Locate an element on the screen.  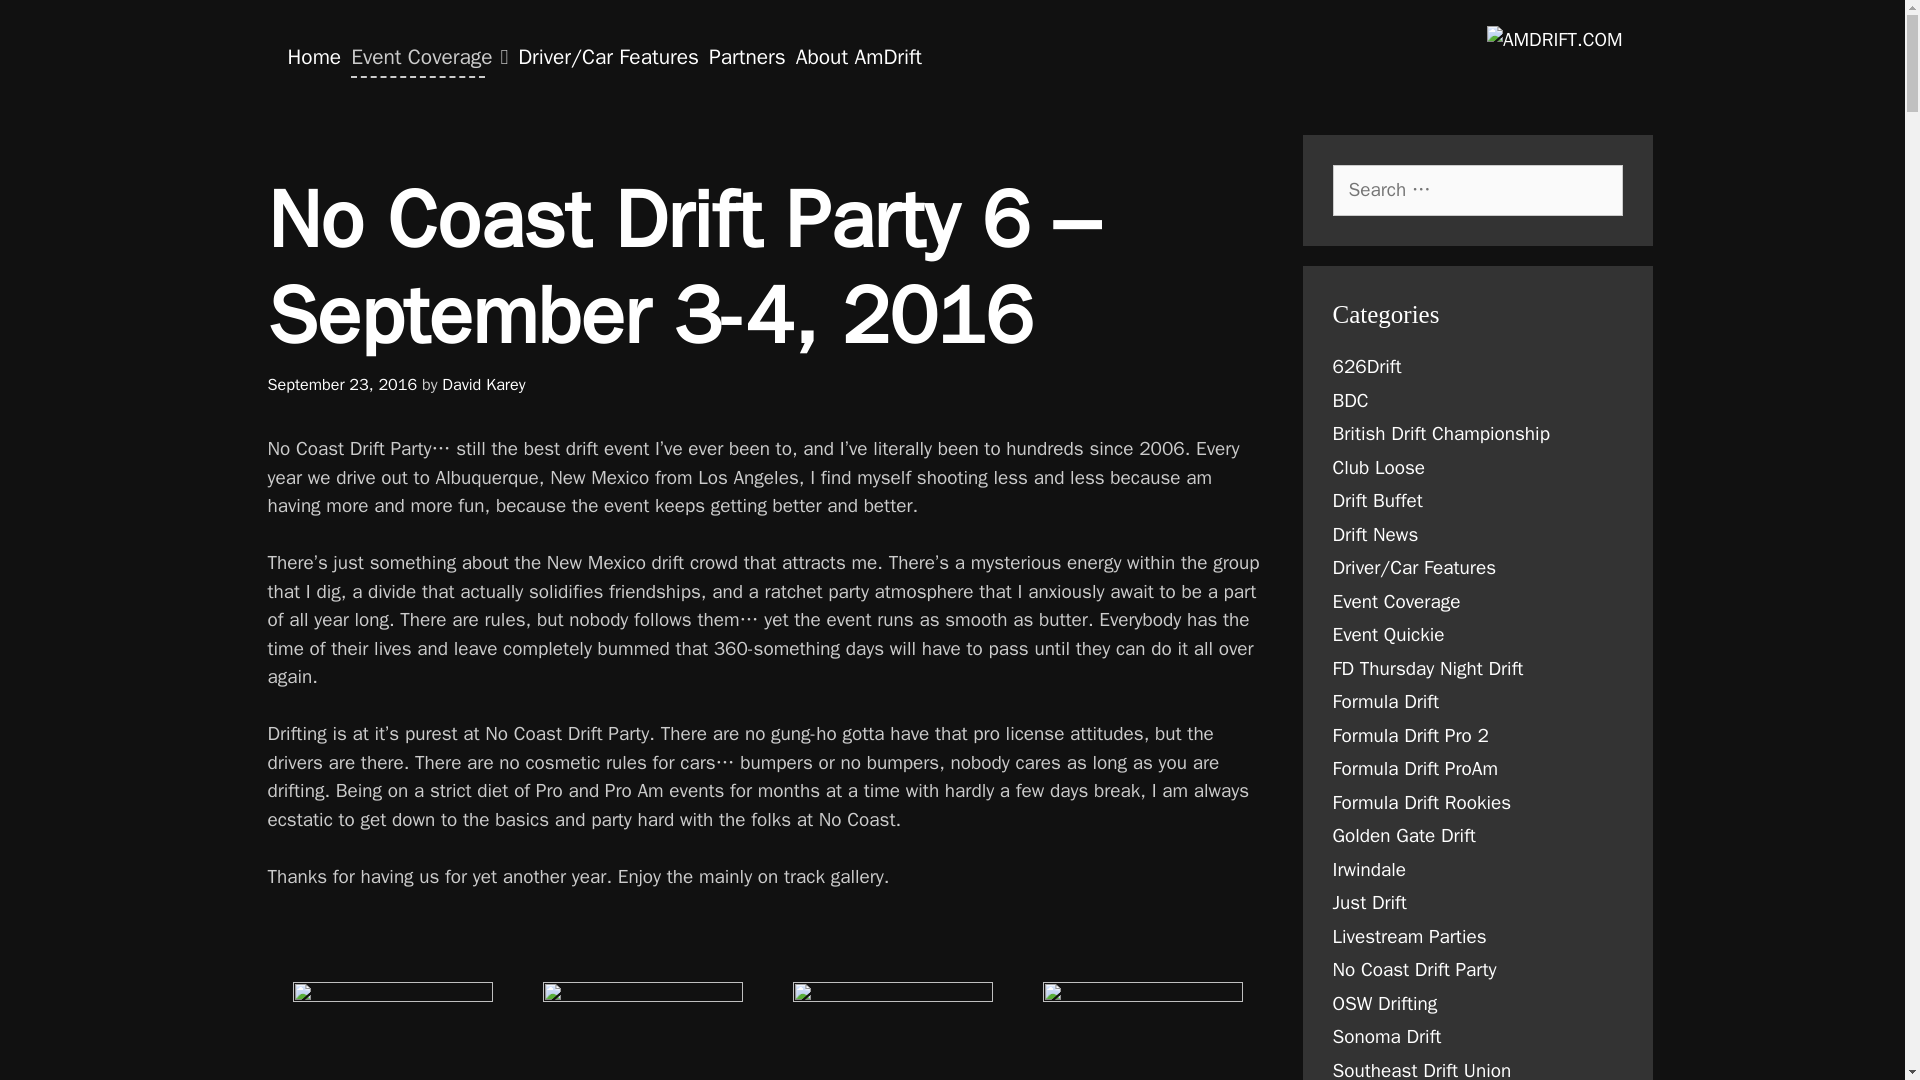
Home is located at coordinates (314, 56).